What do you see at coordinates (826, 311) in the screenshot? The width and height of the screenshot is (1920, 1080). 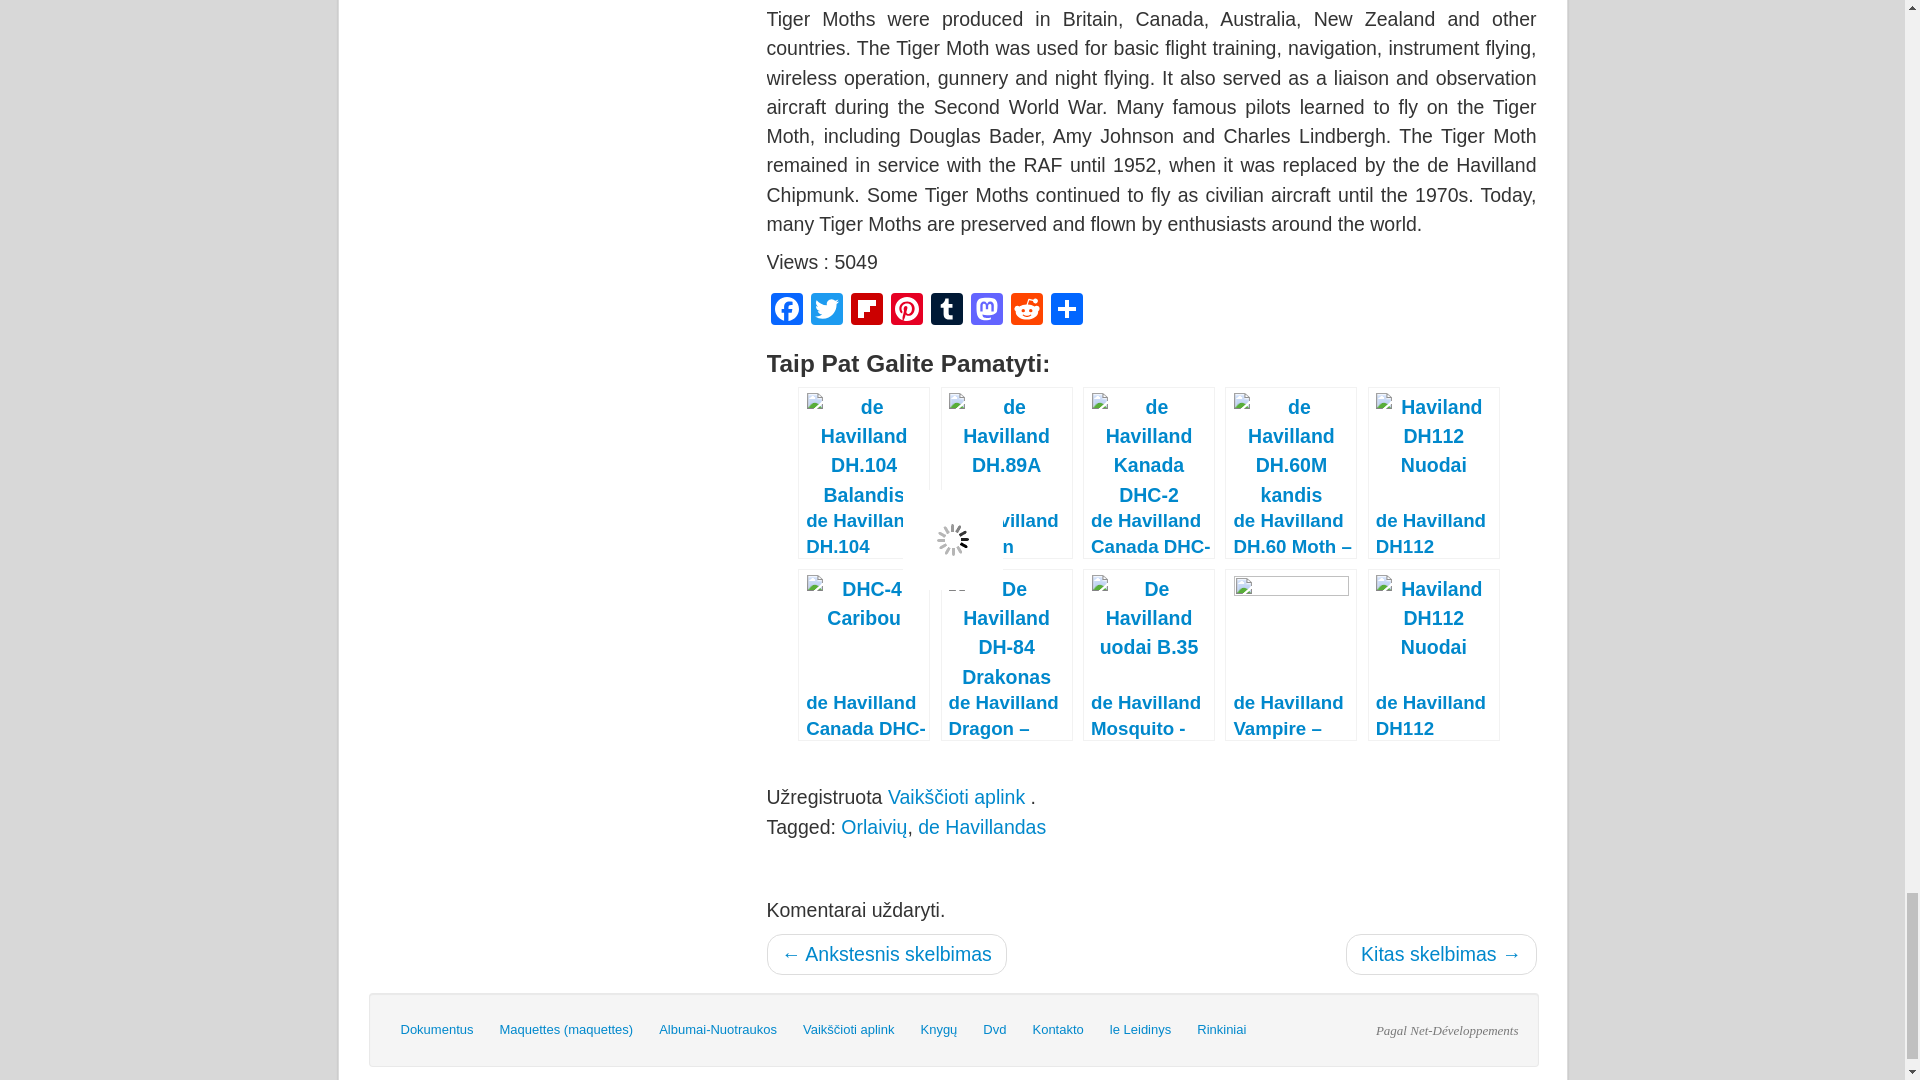 I see `Twitter` at bounding box center [826, 311].